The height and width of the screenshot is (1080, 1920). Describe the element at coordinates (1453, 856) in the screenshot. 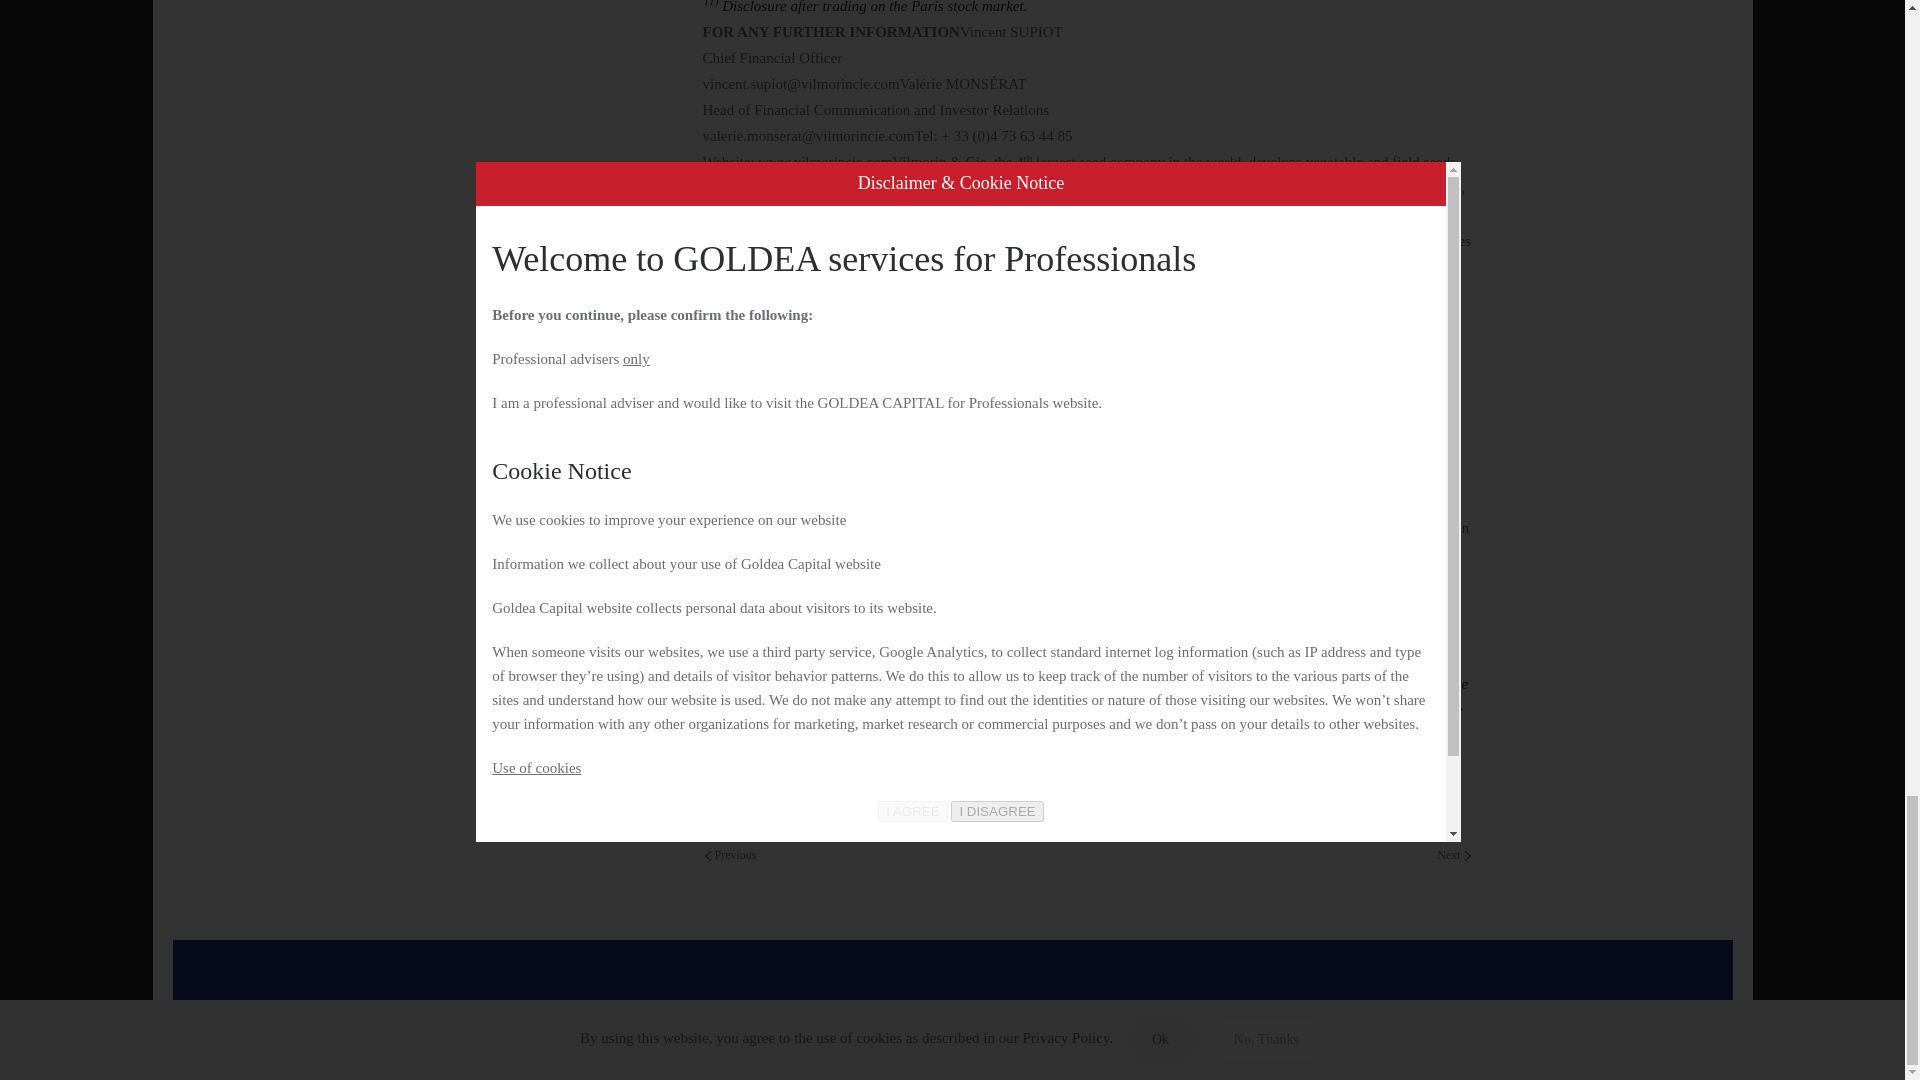

I see `Next` at that location.